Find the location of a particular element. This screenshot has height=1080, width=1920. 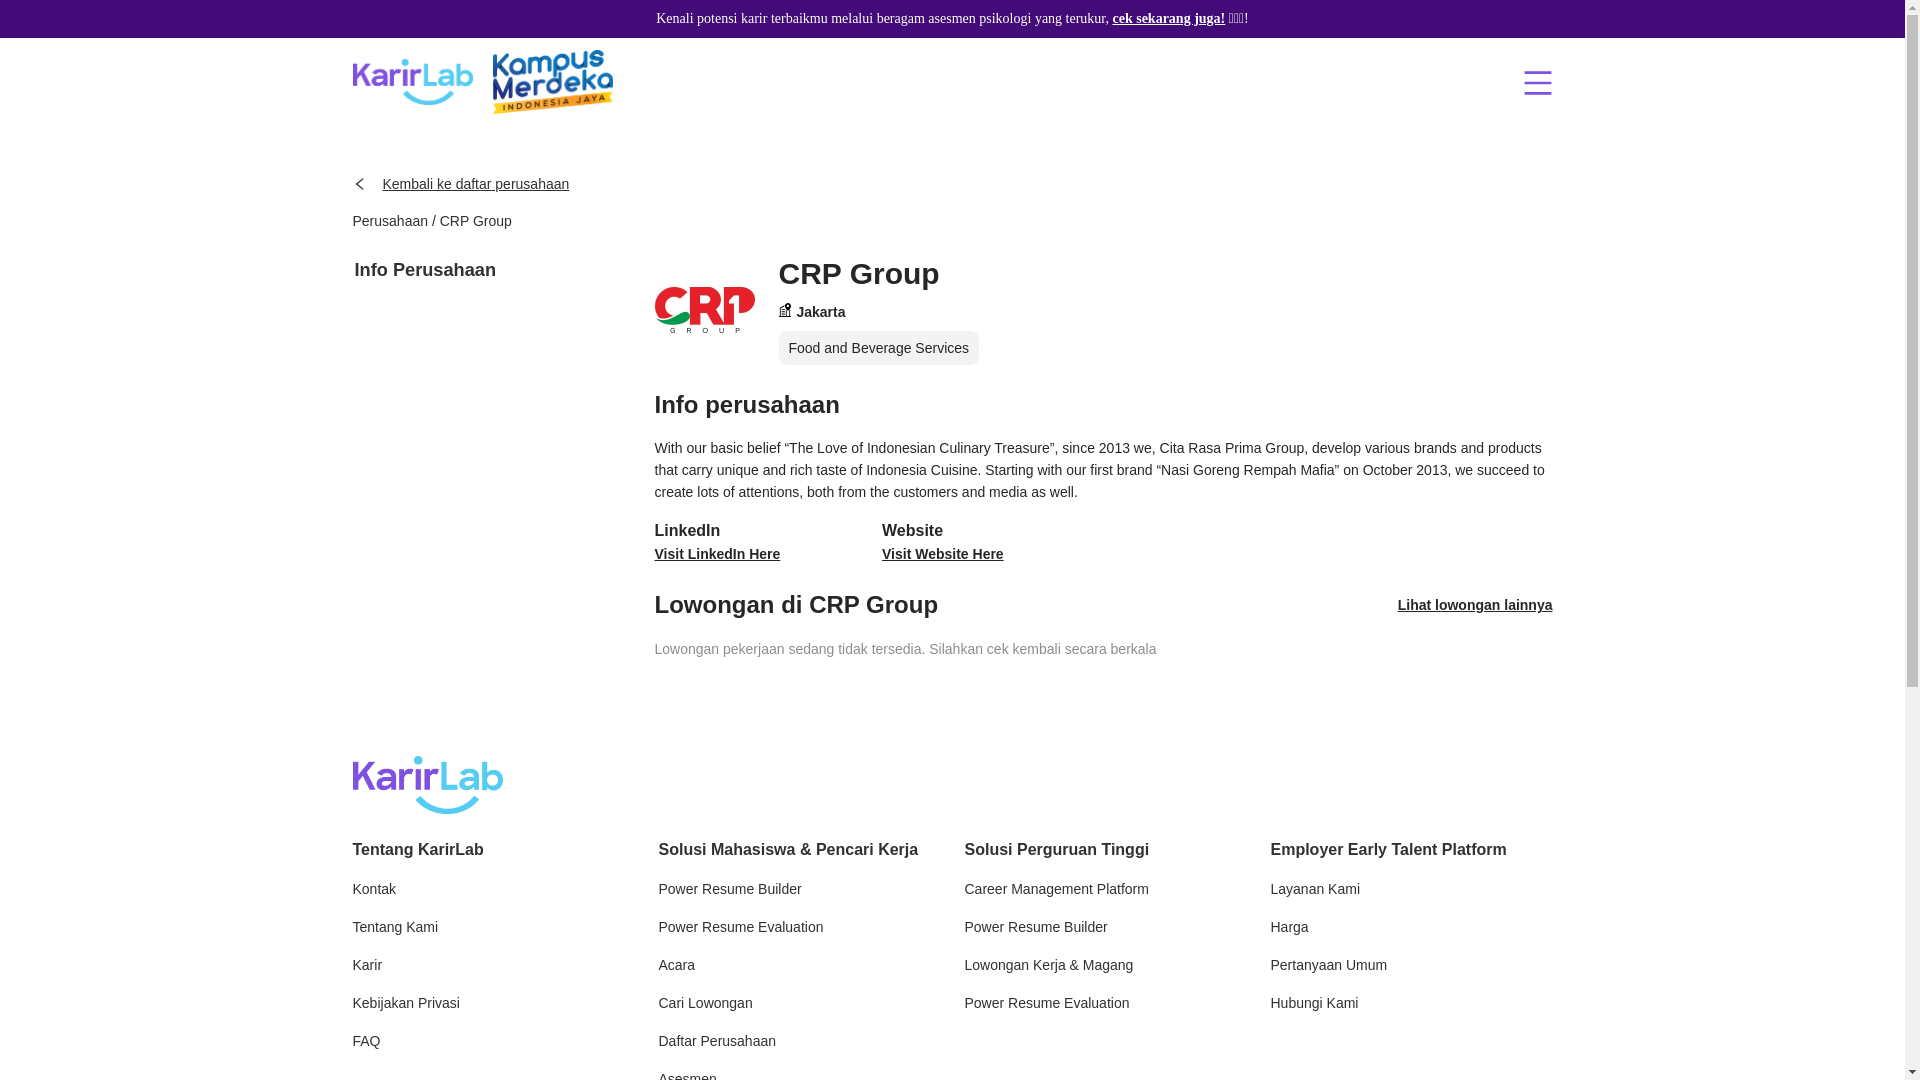

Layanan Kami is located at coordinates (1410, 888).